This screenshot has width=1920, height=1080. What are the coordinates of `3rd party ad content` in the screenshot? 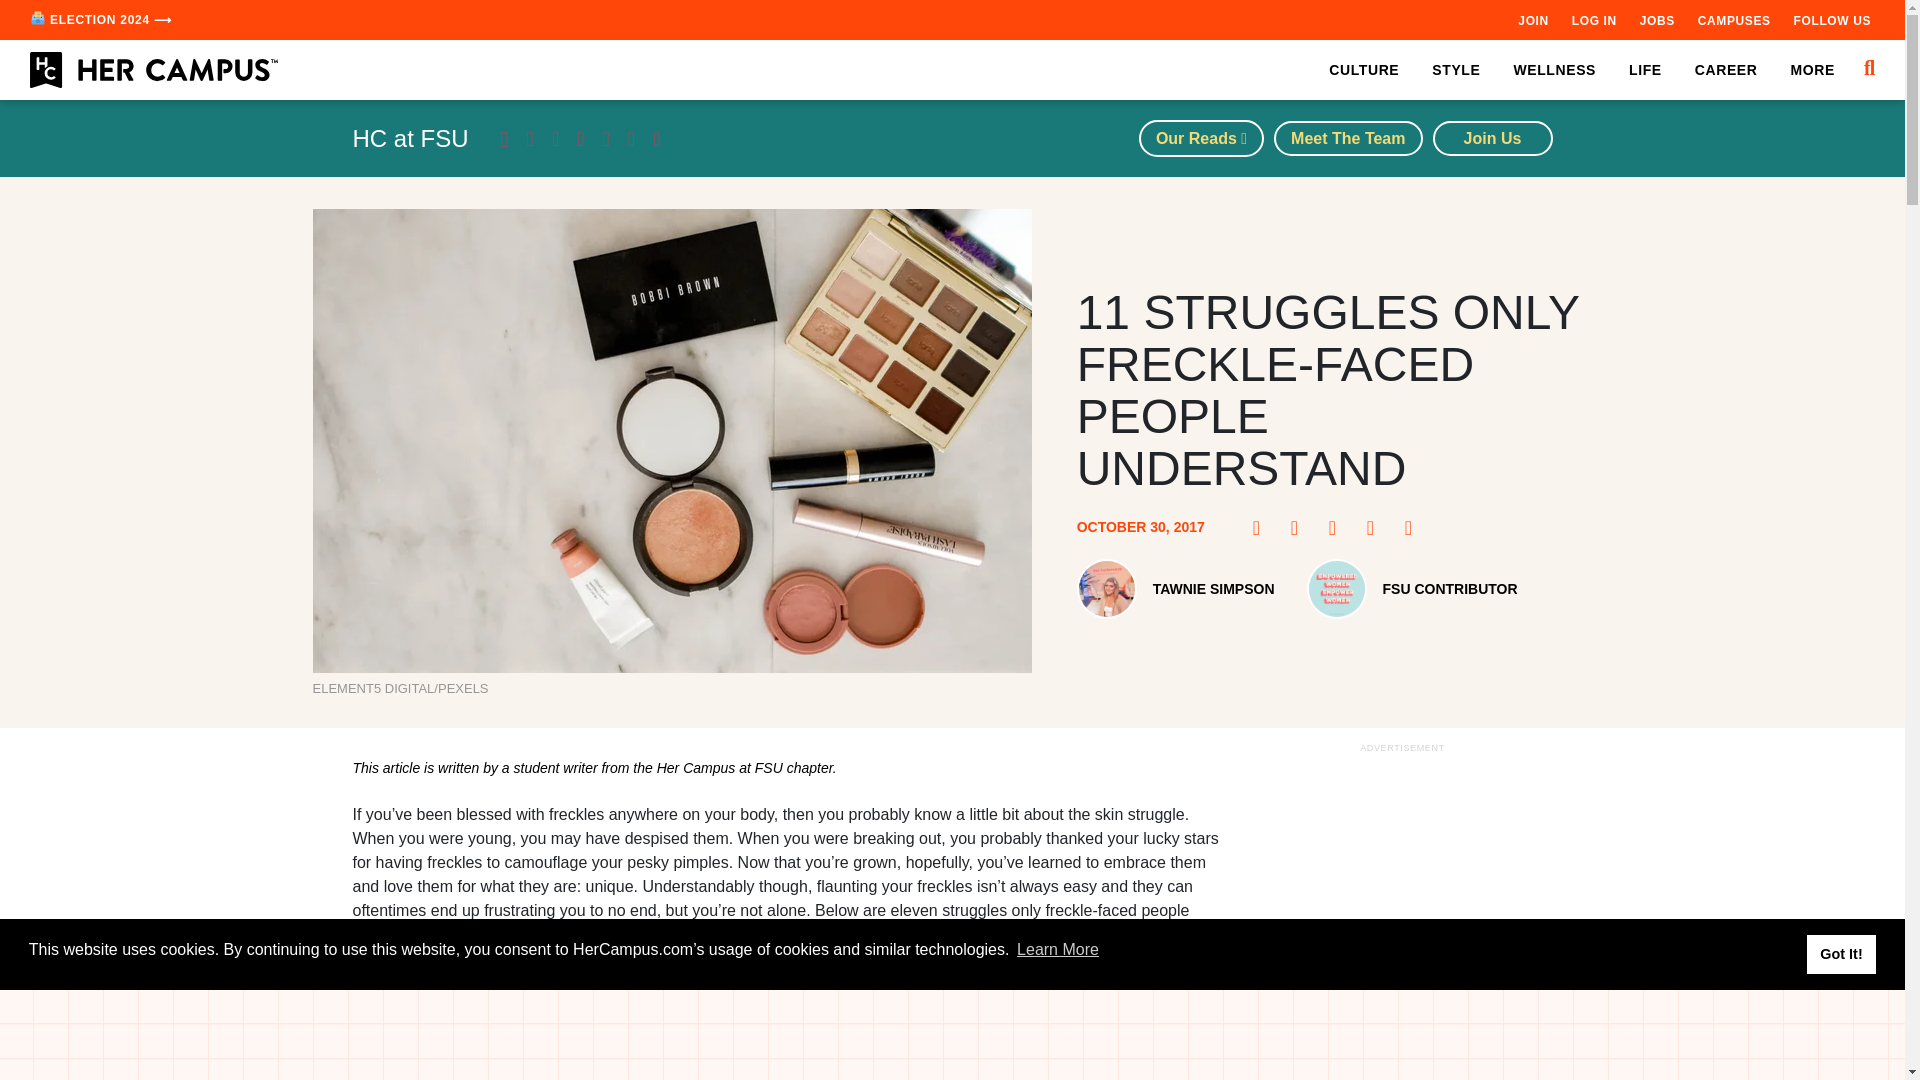 It's located at (788, 1015).